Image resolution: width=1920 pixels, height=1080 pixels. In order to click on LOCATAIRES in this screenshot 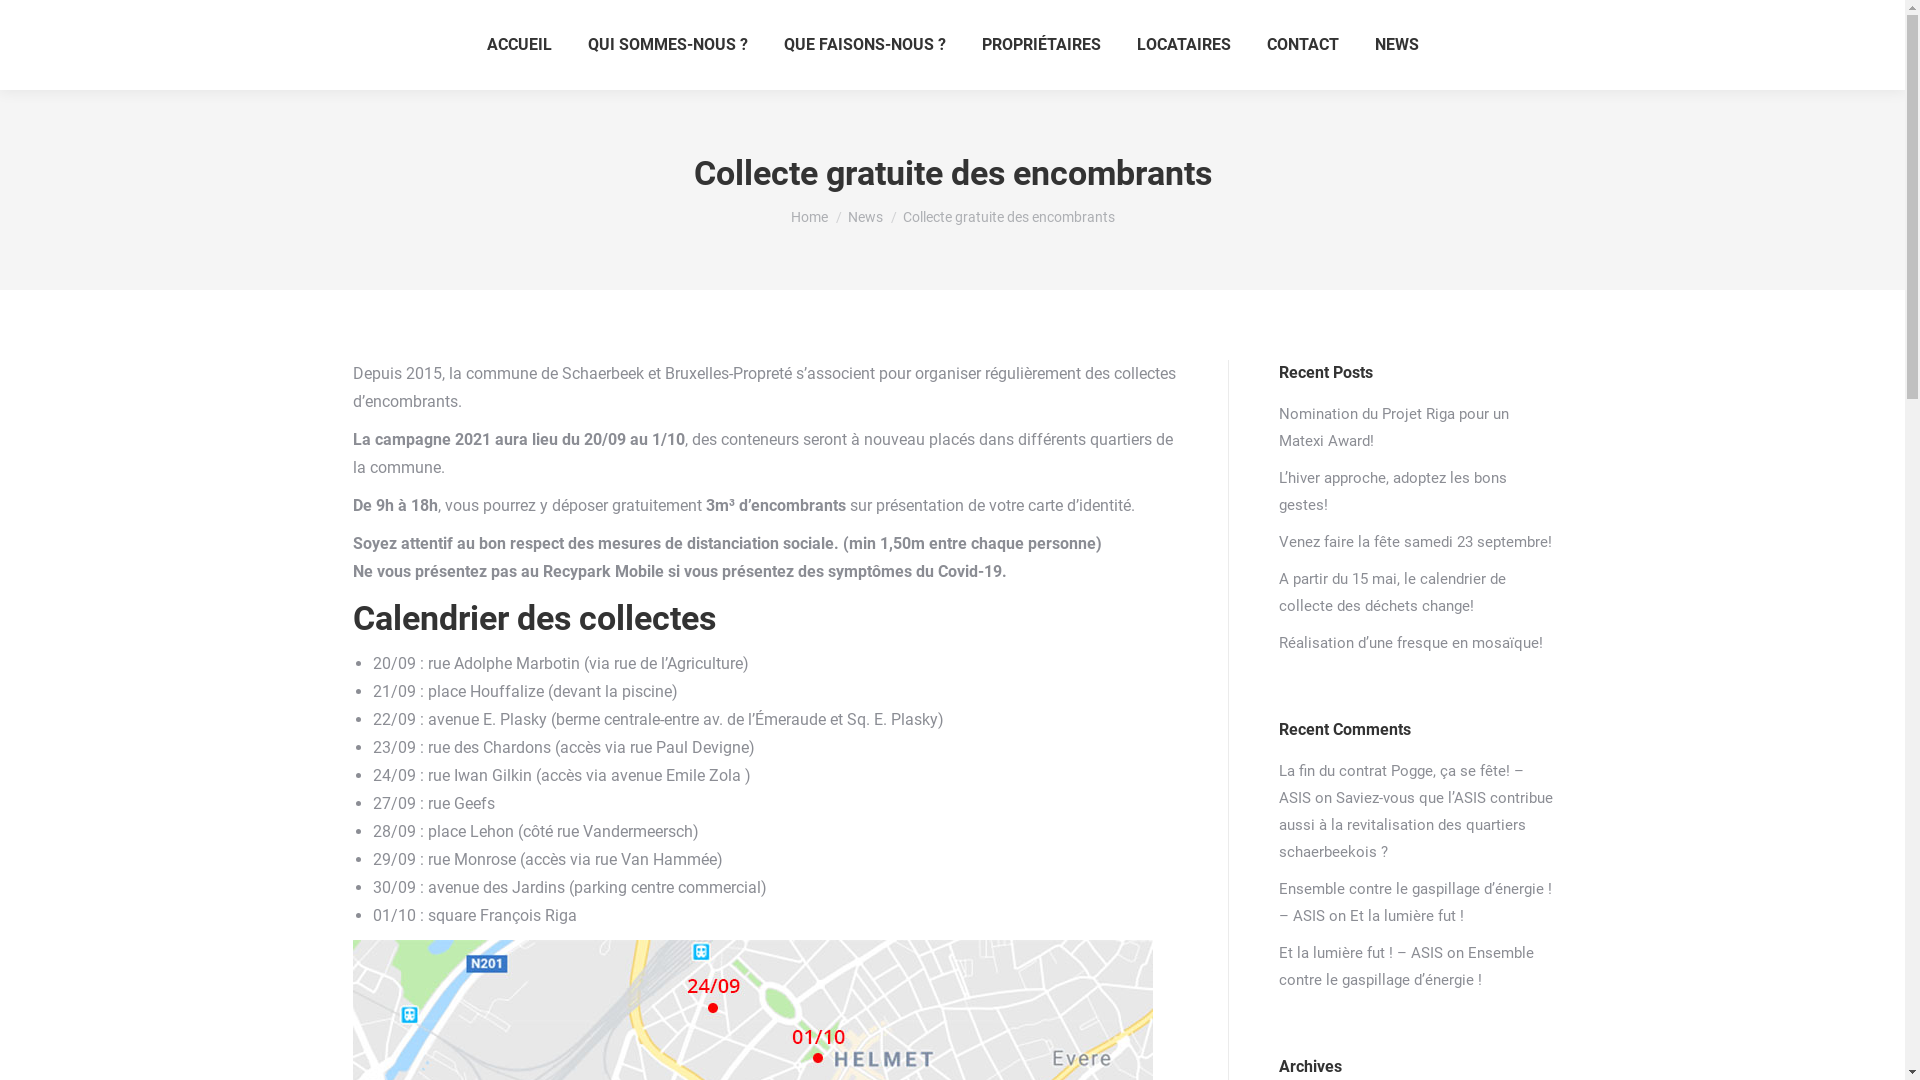, I will do `click(1183, 45)`.